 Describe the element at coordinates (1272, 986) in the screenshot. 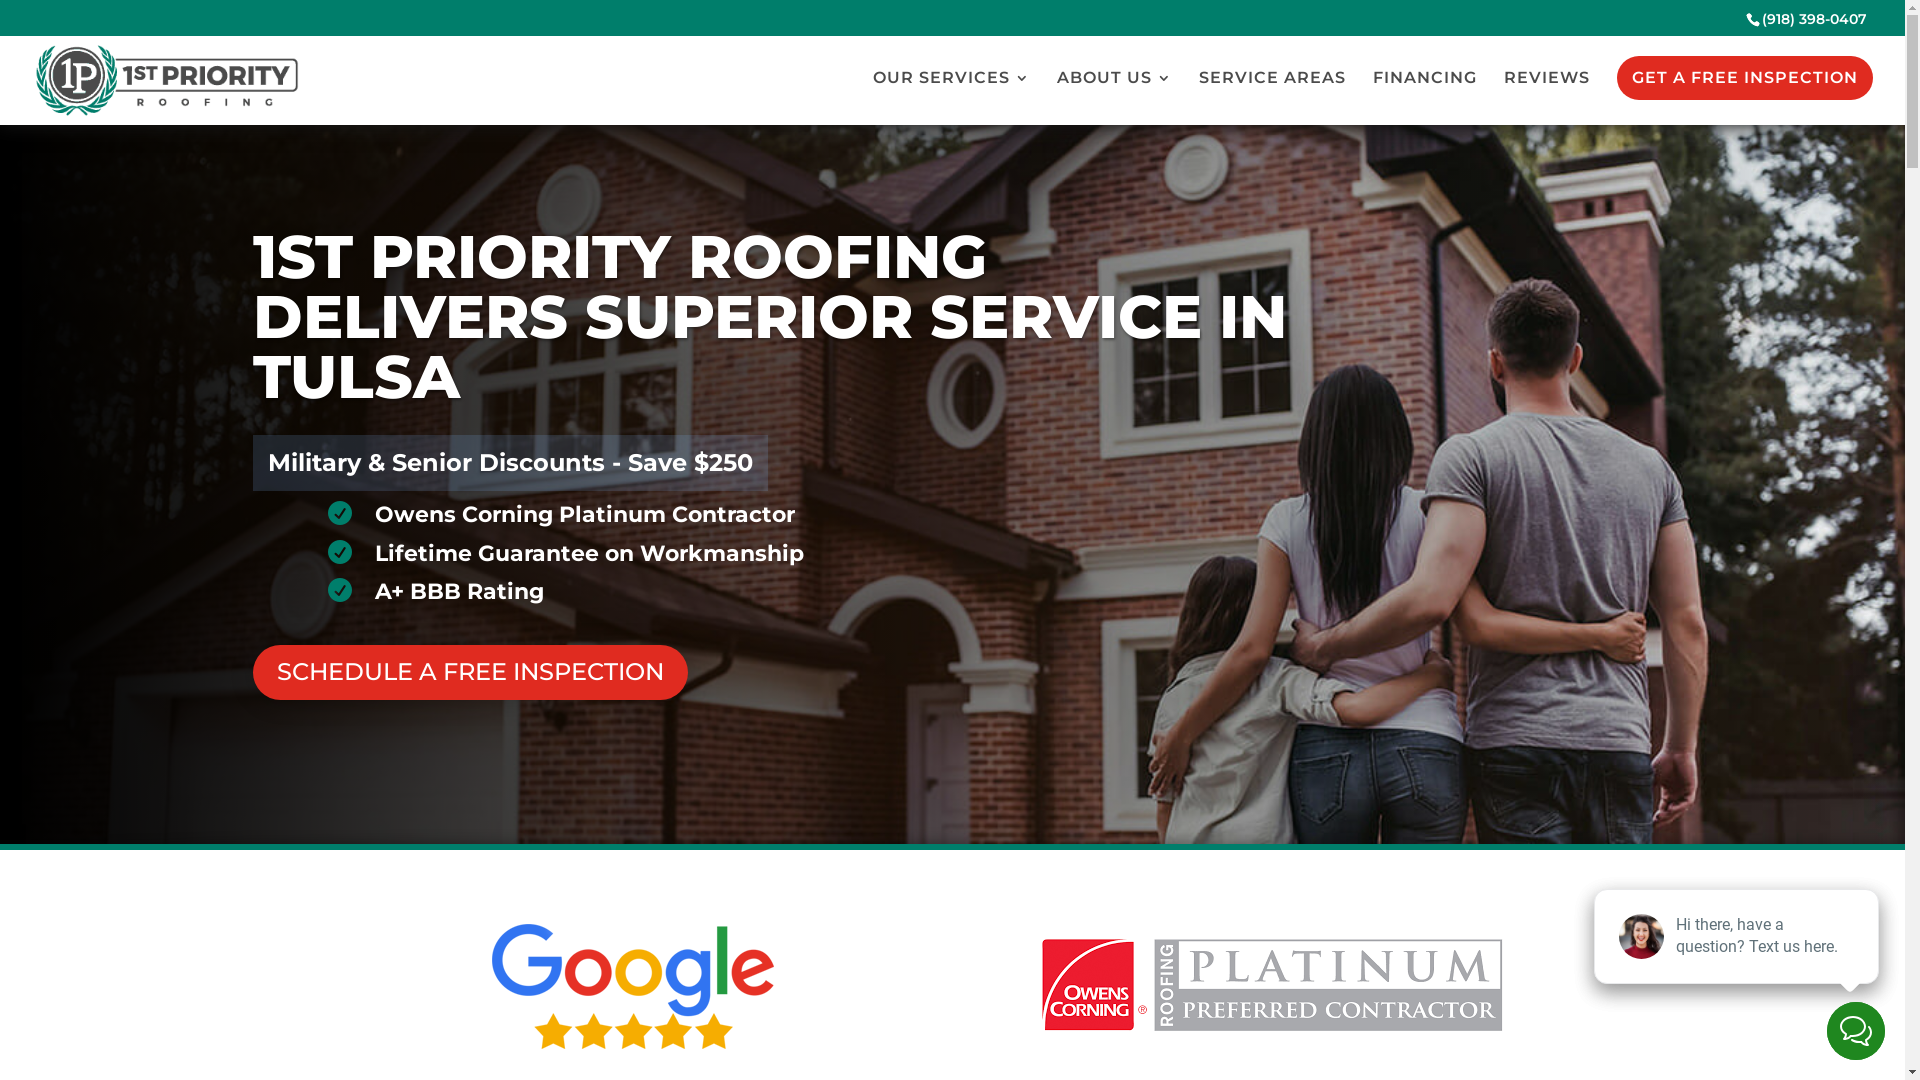

I see `OC` at that location.